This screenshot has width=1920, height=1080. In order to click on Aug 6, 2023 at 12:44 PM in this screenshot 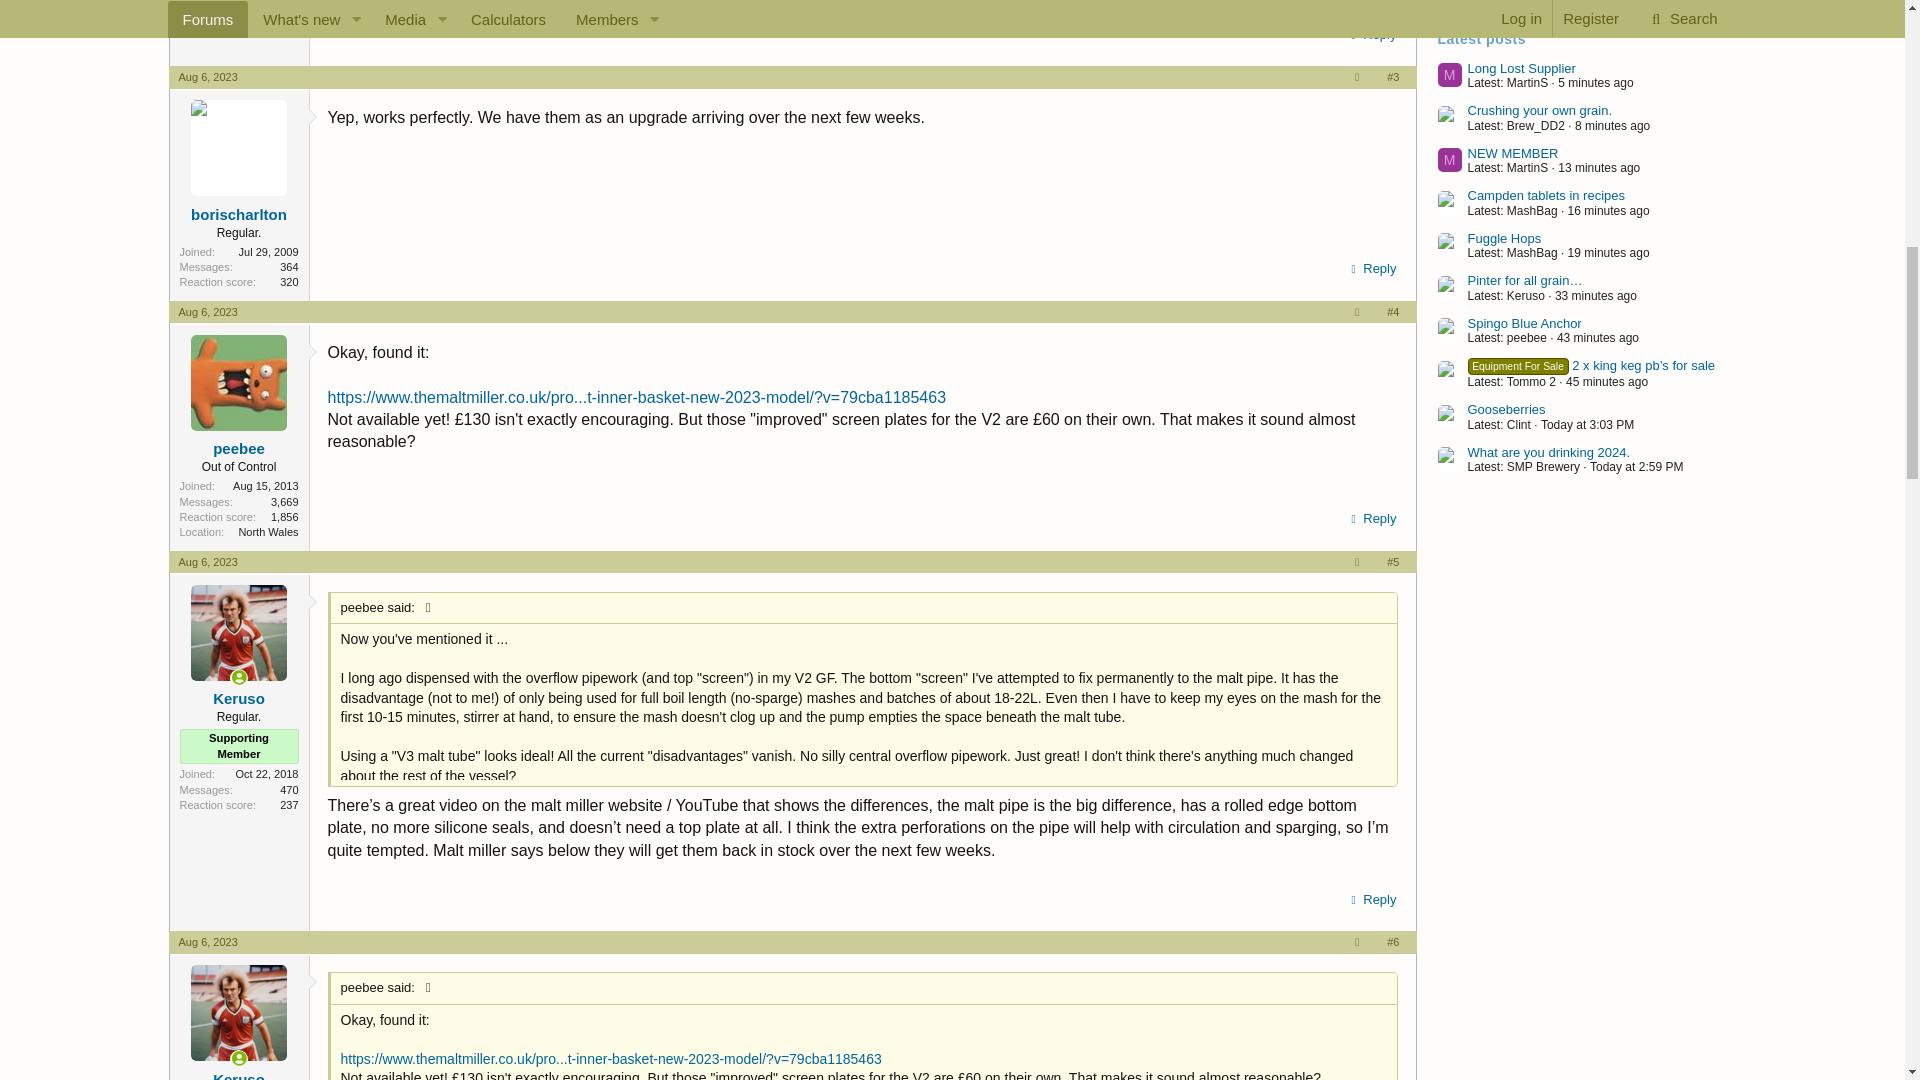, I will do `click(207, 311)`.